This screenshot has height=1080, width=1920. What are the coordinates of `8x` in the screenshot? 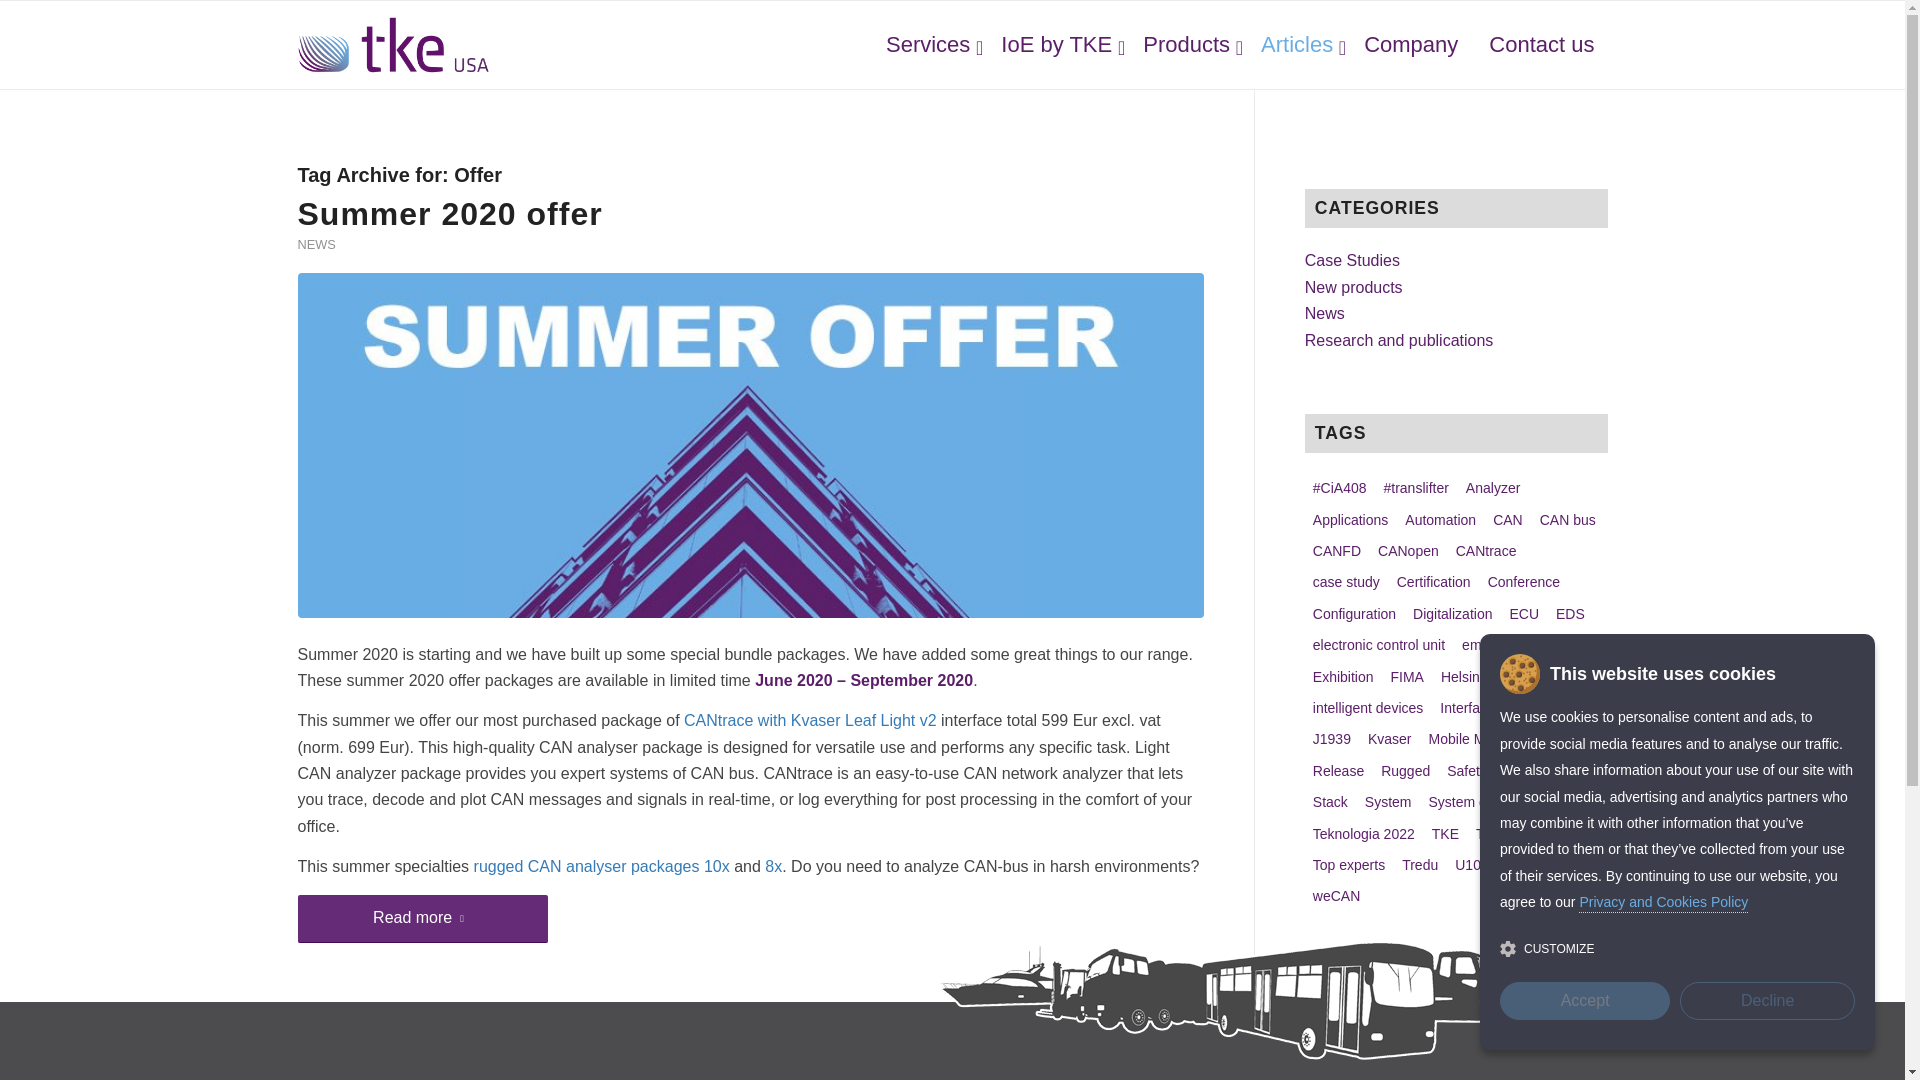 It's located at (772, 866).